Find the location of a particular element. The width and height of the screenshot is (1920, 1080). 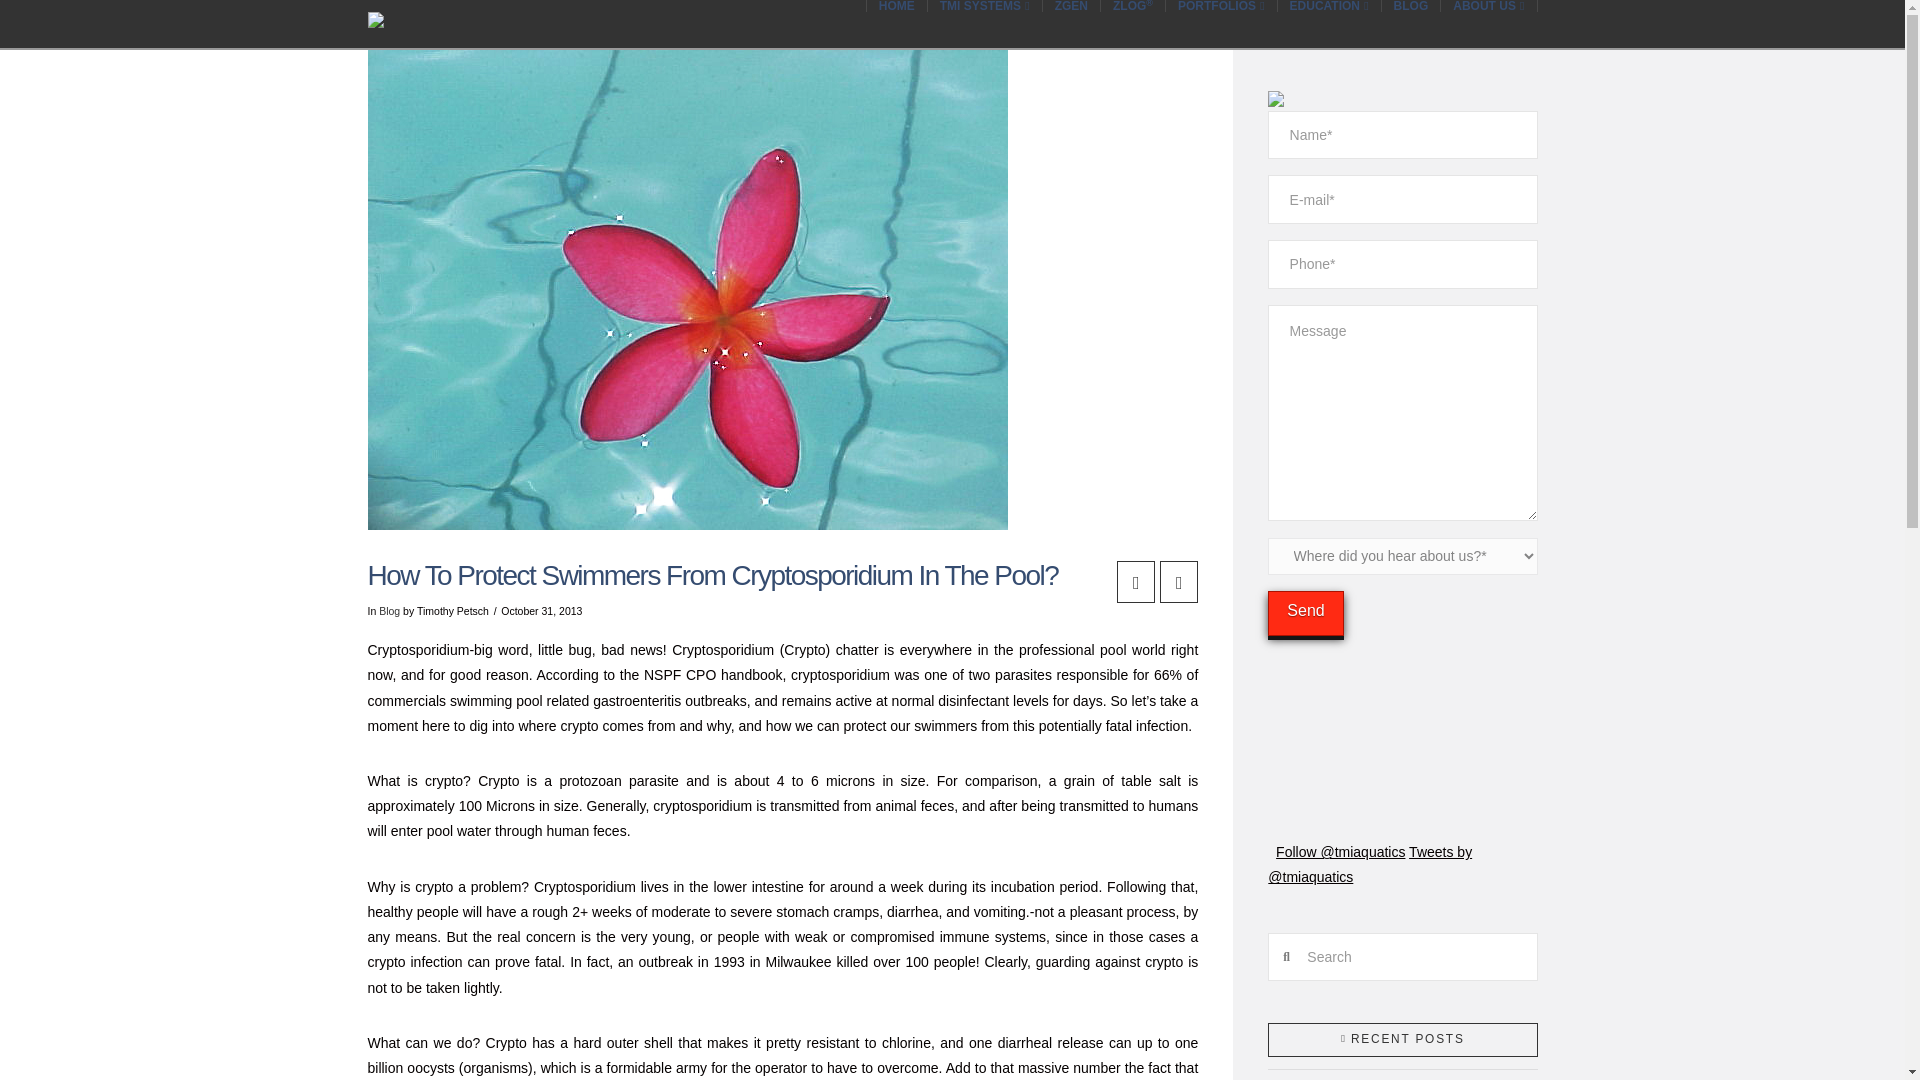

EDUCATION is located at coordinates (1330, 6).